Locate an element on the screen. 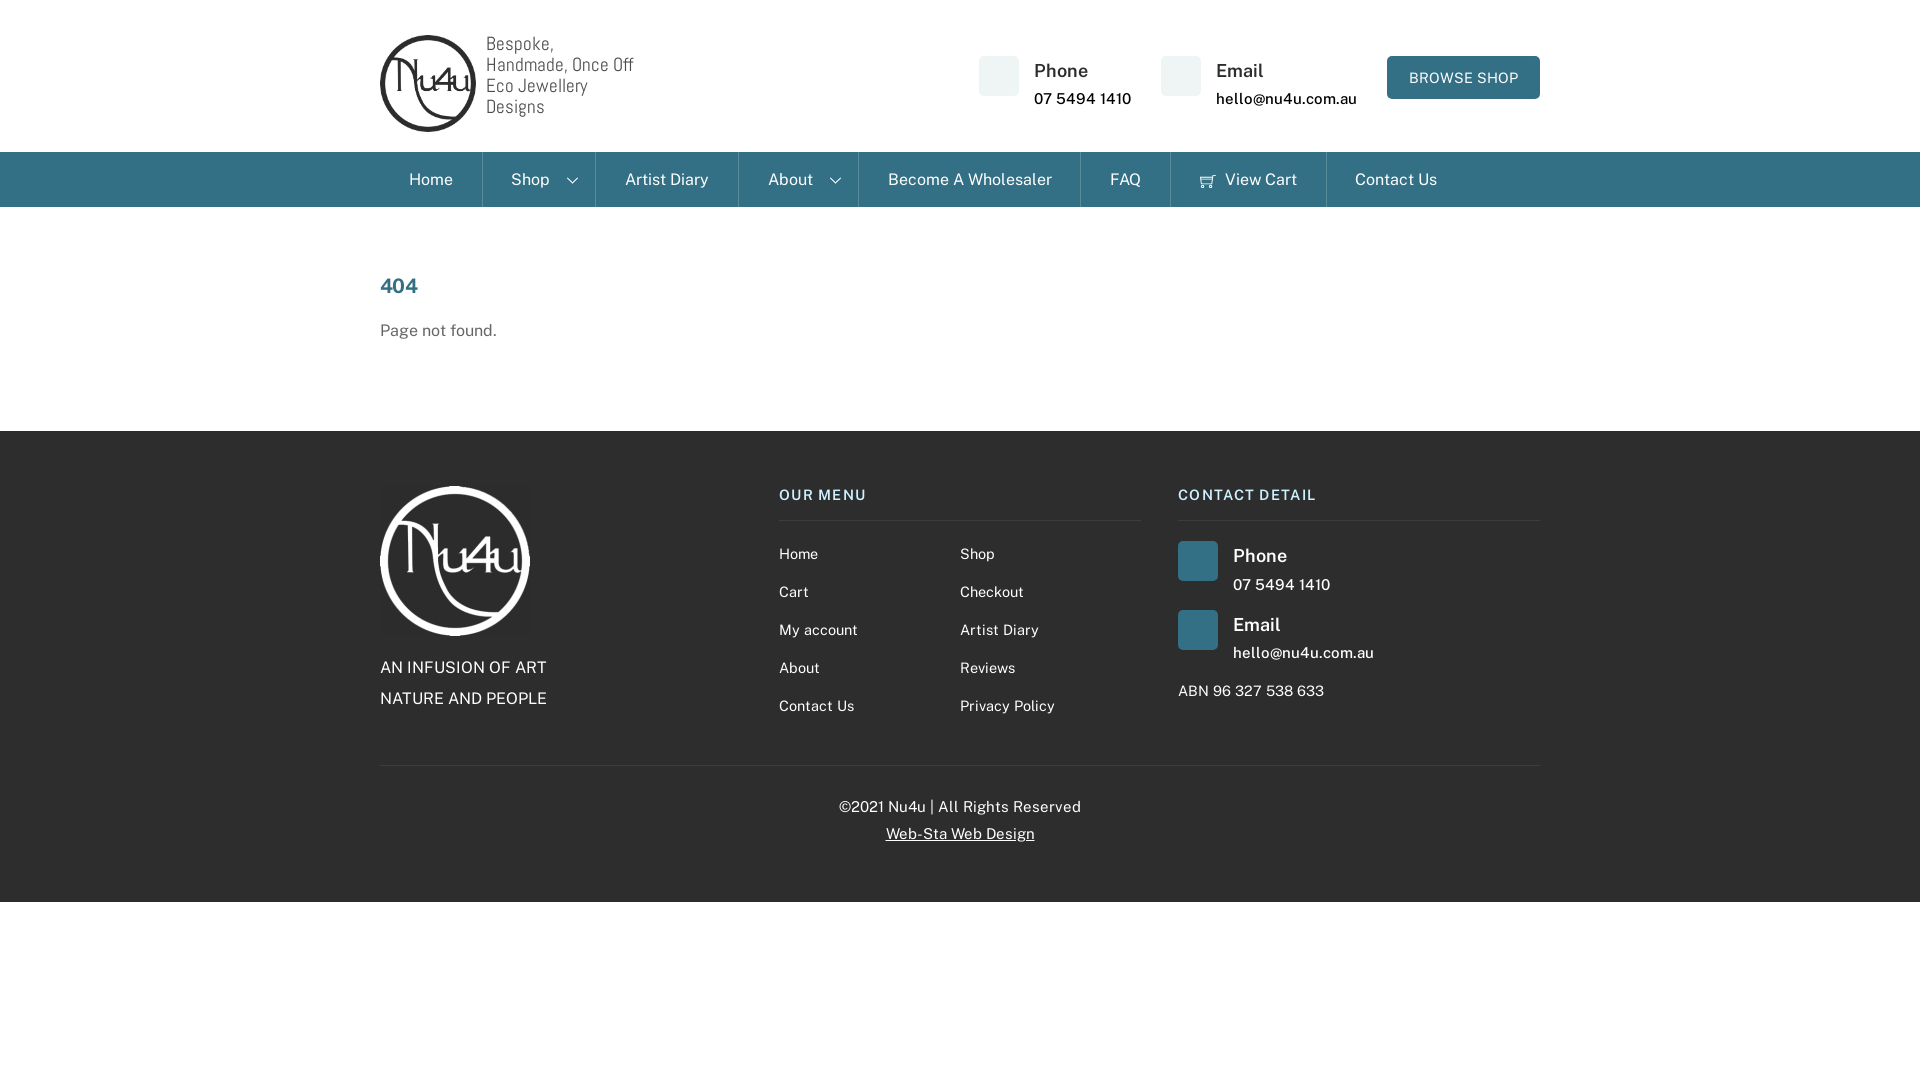 Image resolution: width=1920 pixels, height=1080 pixels. BROWSE SHOP is located at coordinates (1464, 78).